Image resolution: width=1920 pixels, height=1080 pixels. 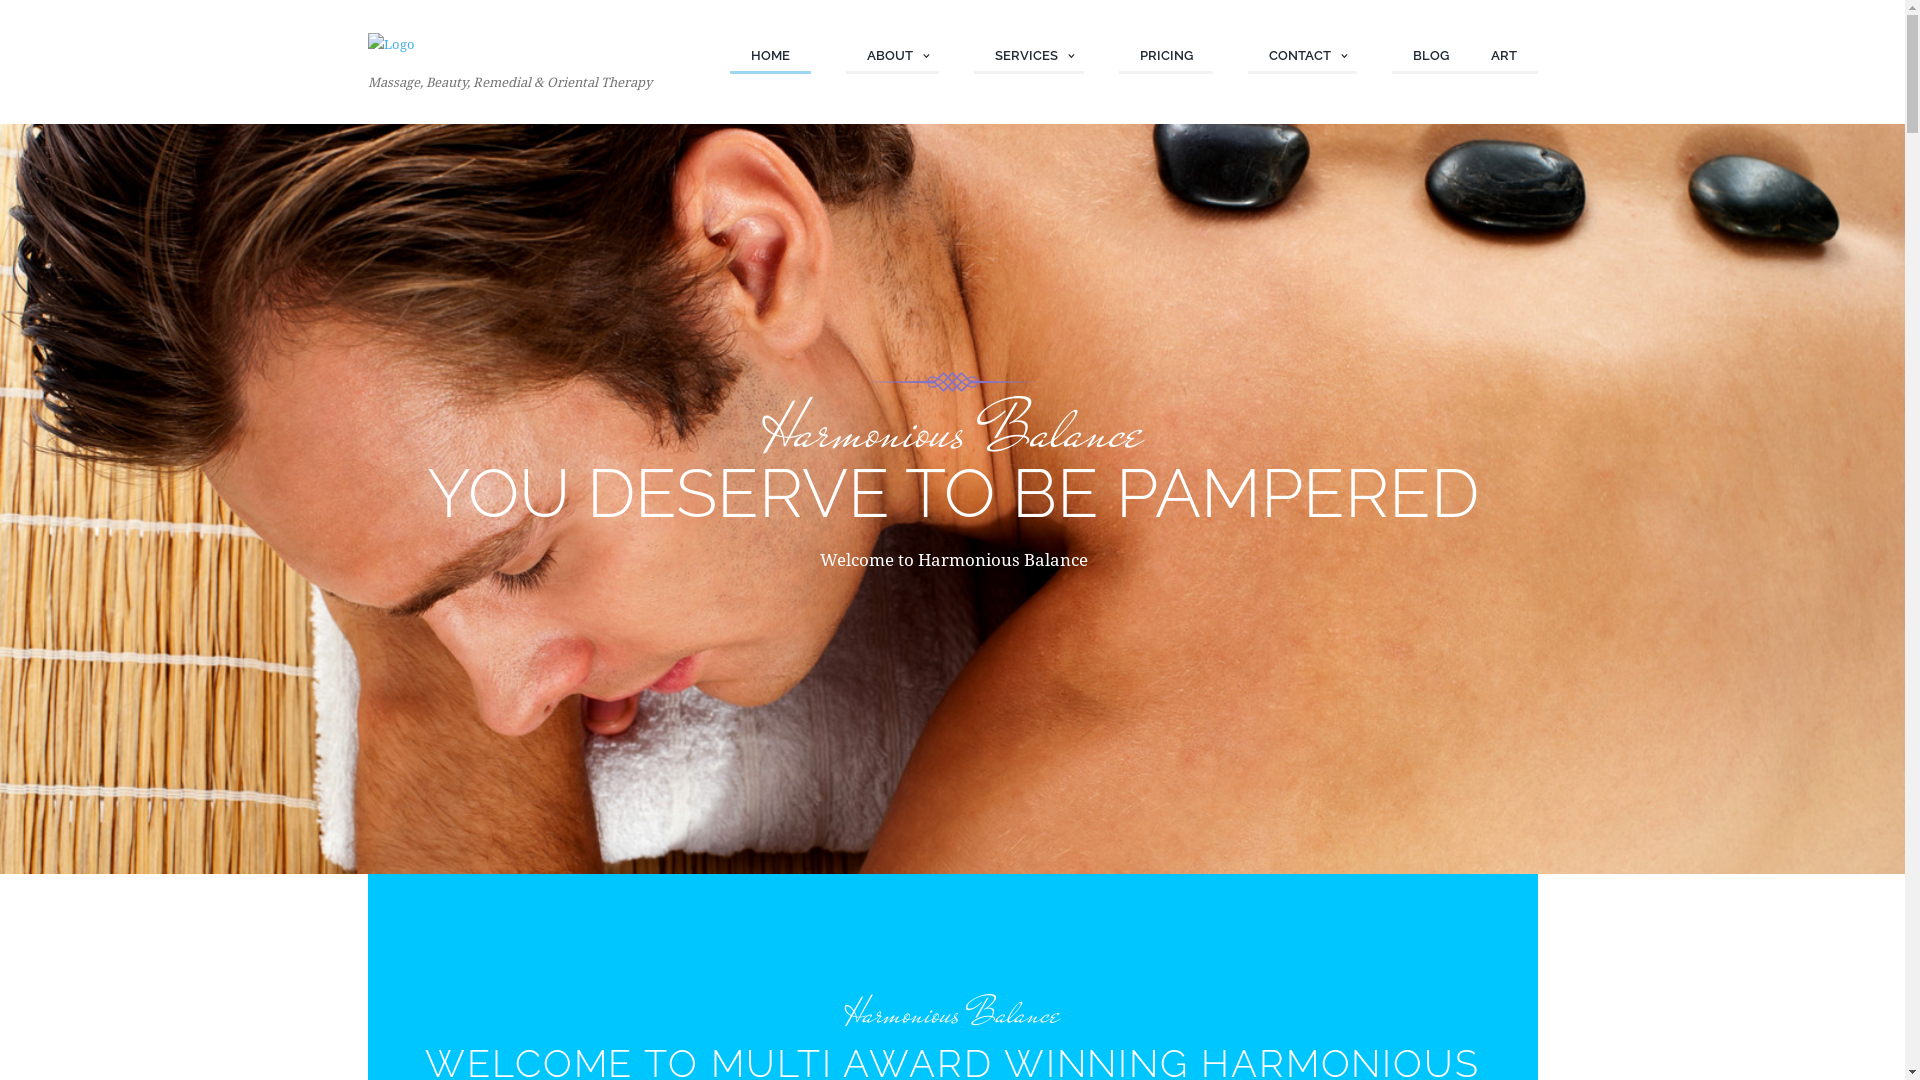 What do you see at coordinates (1431, 58) in the screenshot?
I see `BLOG` at bounding box center [1431, 58].